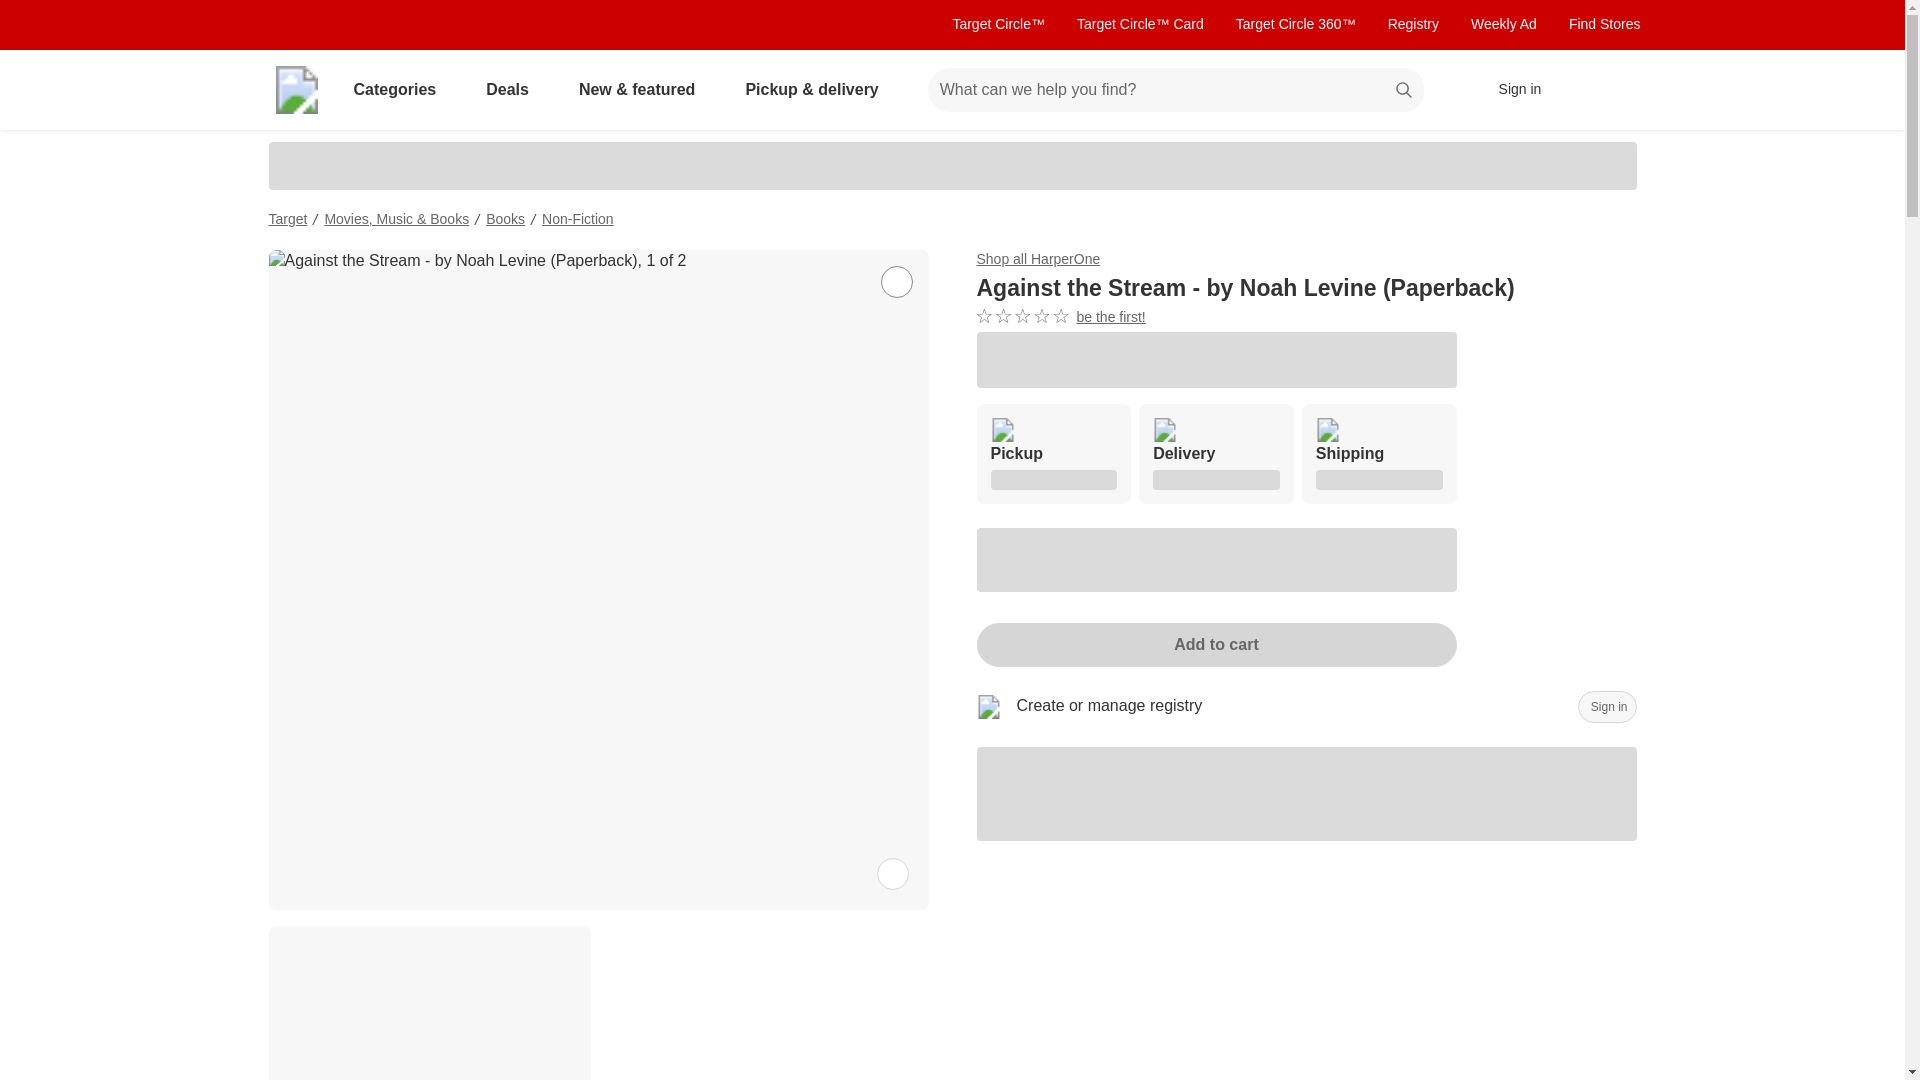 Image resolution: width=1920 pixels, height=1080 pixels. What do you see at coordinates (1510, 90) in the screenshot?
I see `Sign in` at bounding box center [1510, 90].